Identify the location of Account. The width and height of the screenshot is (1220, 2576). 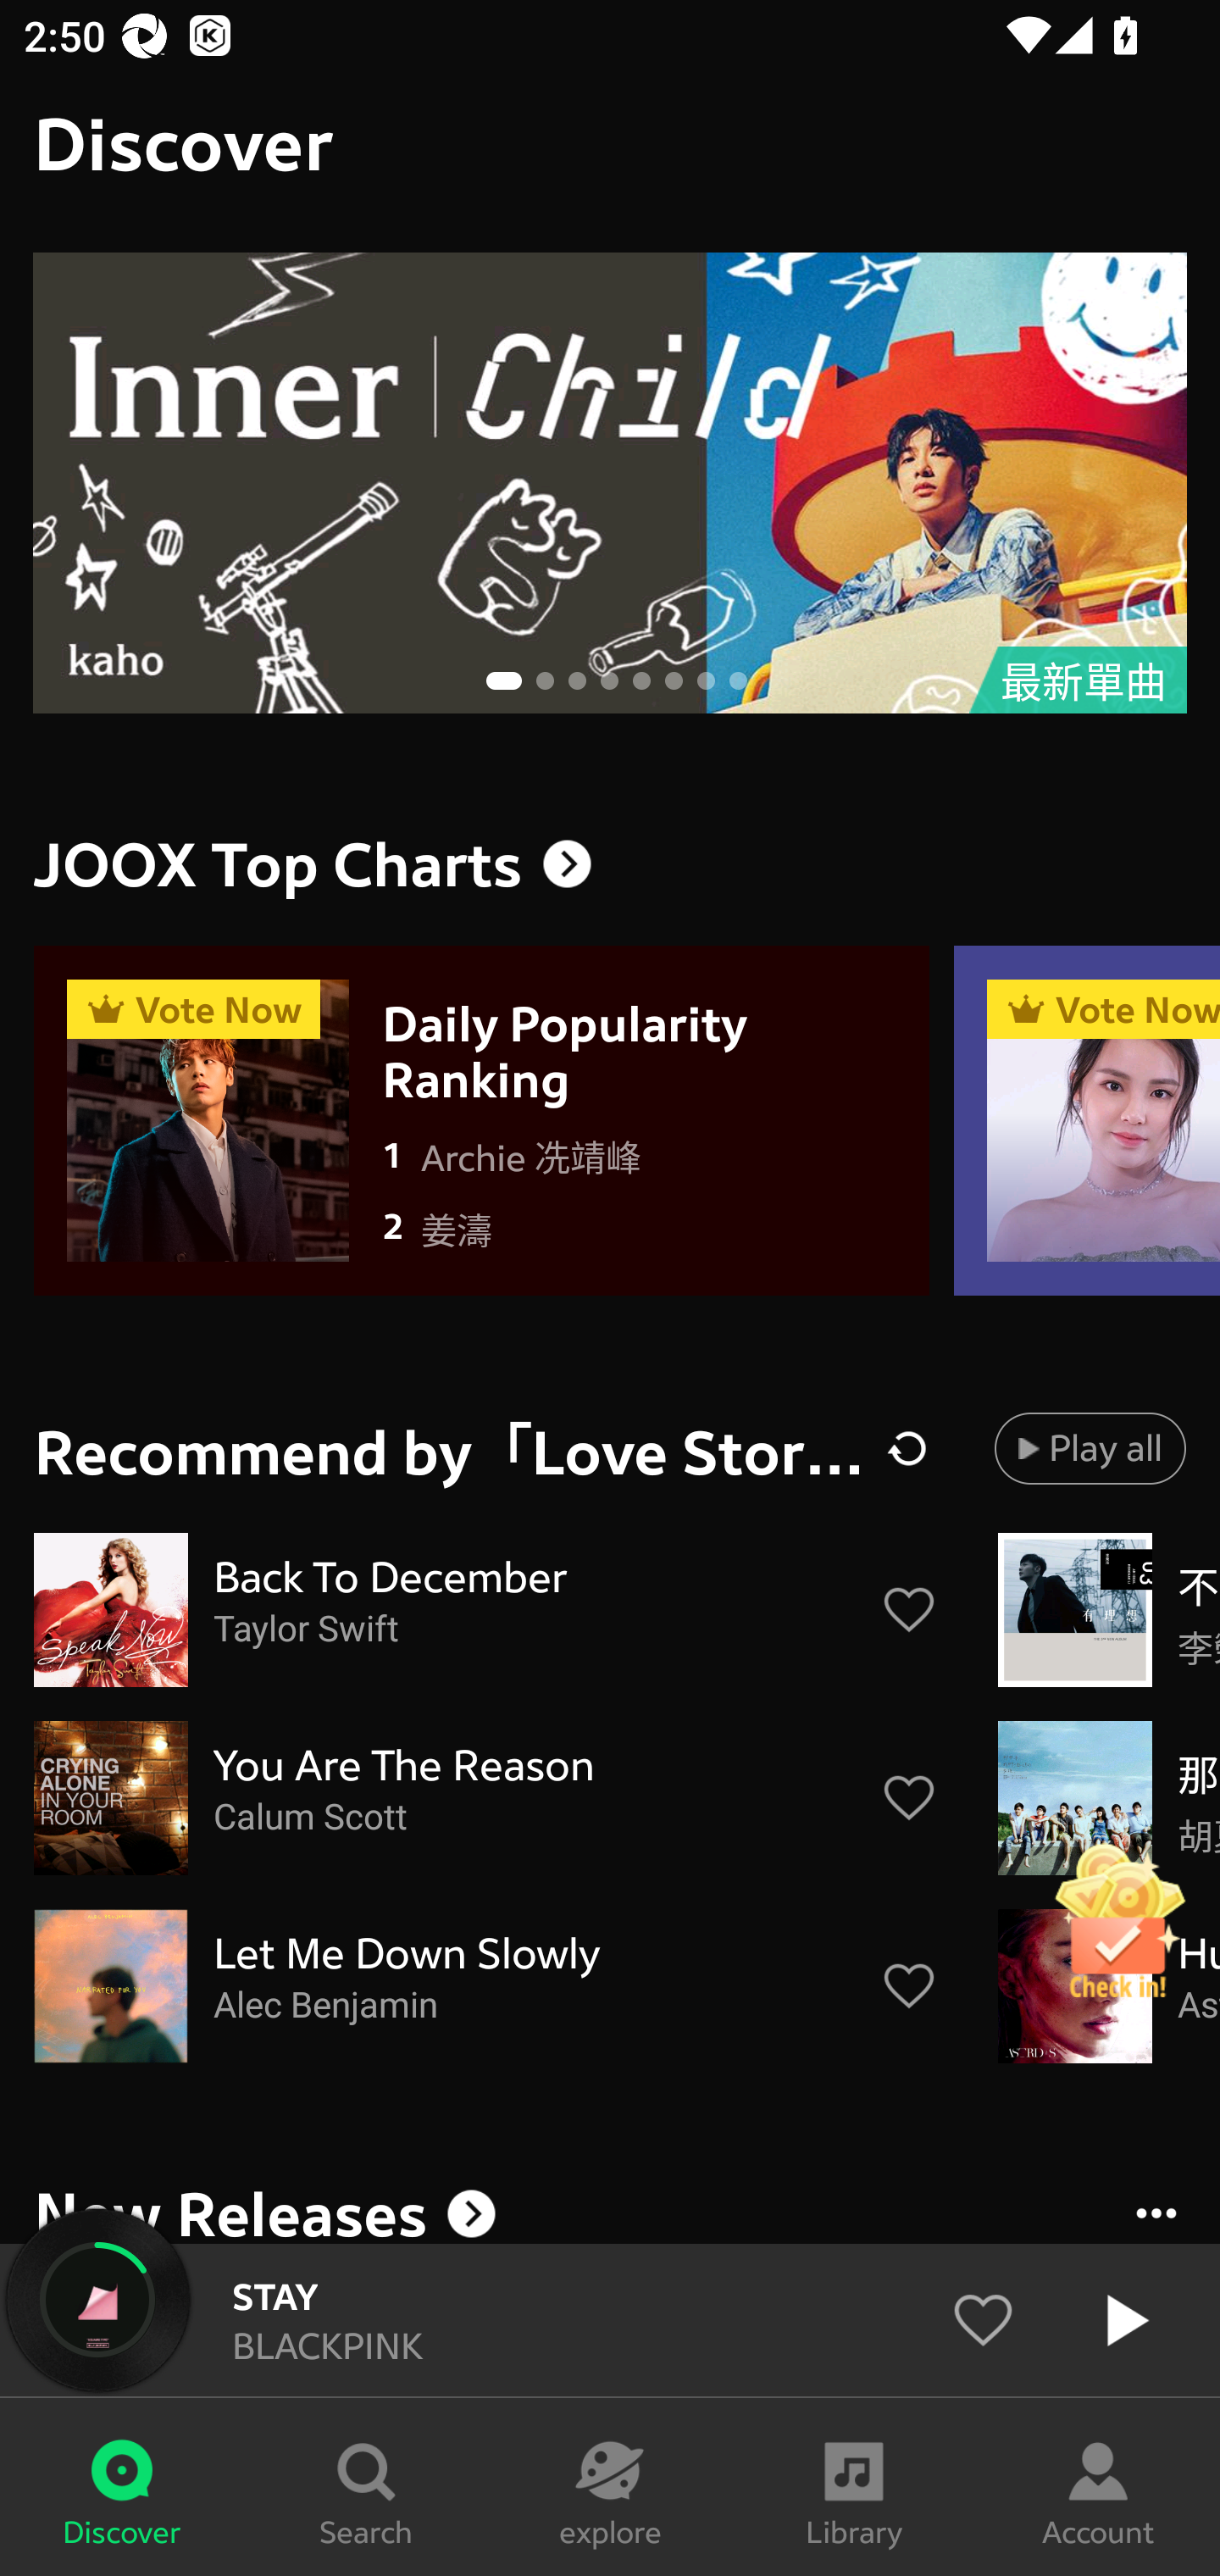
(1098, 2487).